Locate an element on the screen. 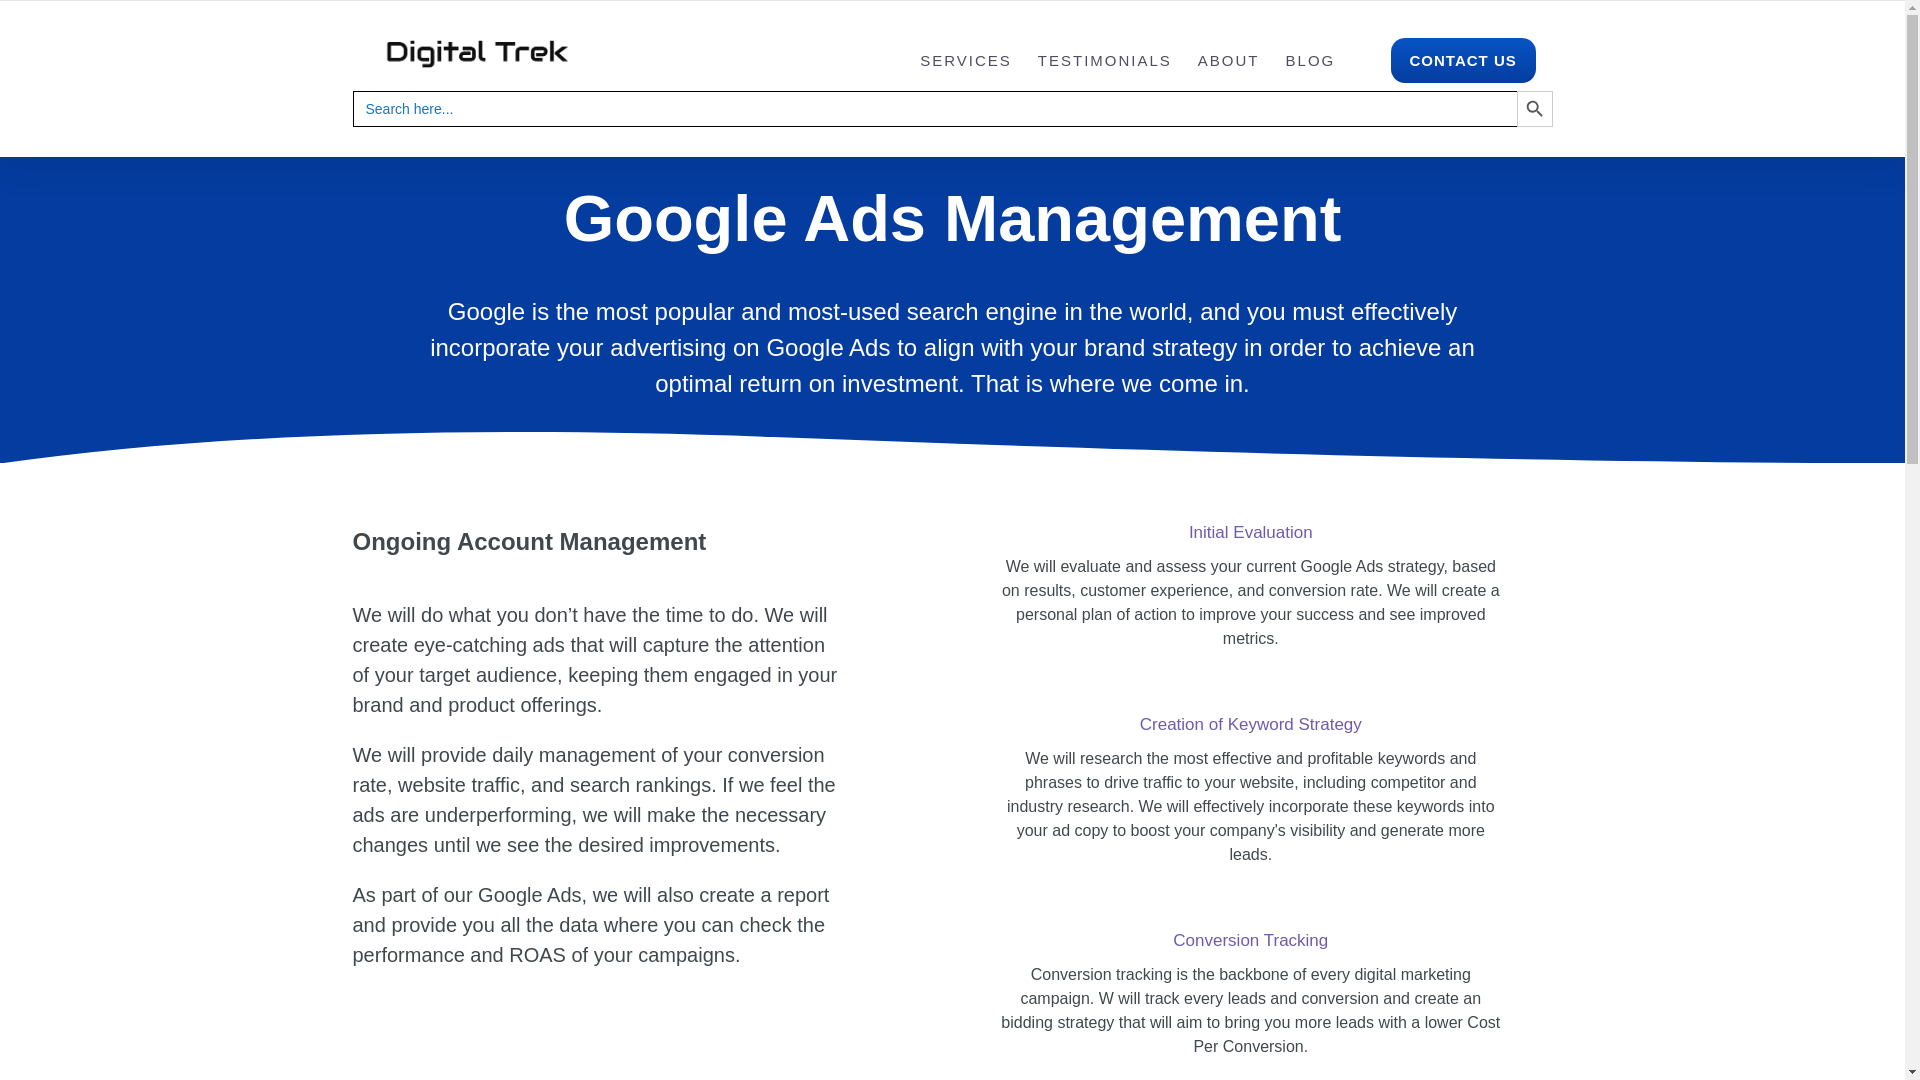 This screenshot has width=1920, height=1080. TESTIMONIALS is located at coordinates (1104, 60).